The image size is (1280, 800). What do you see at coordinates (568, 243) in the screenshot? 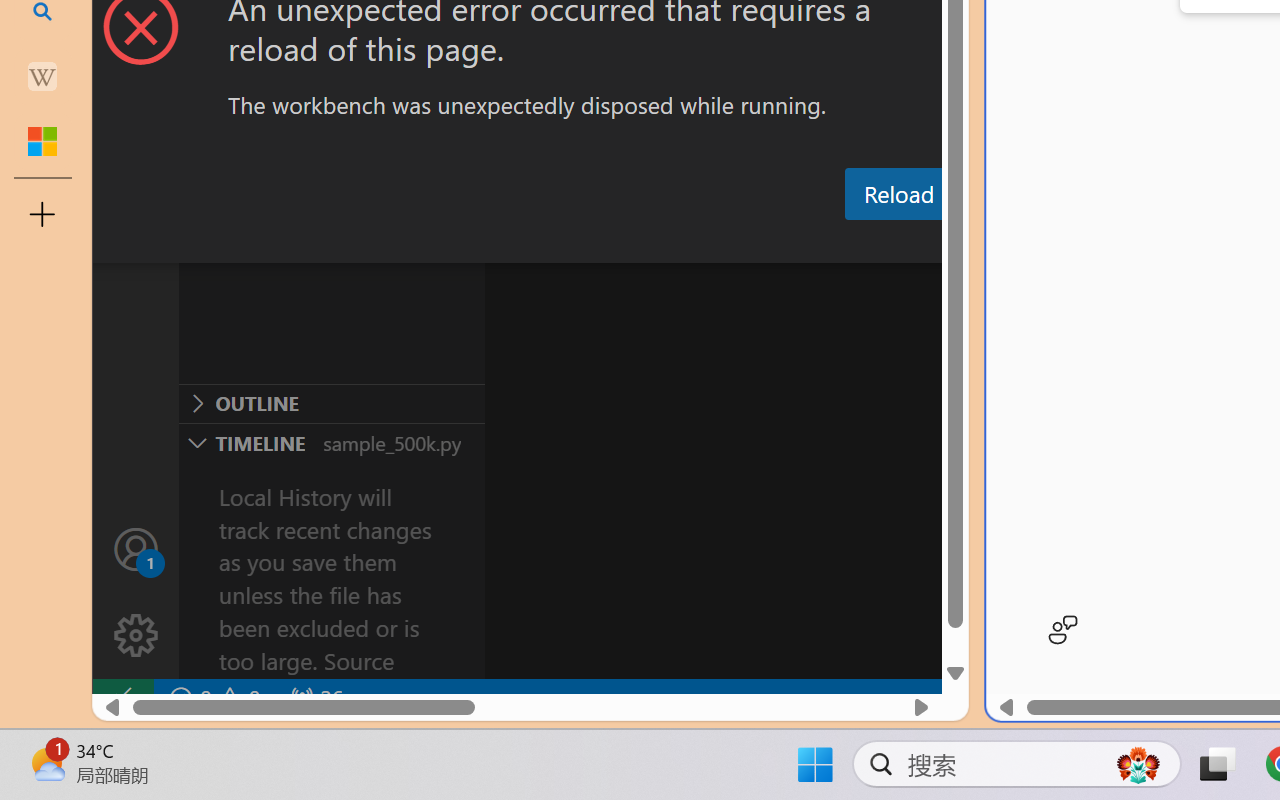
I see `Problems (Ctrl+Shift+M)` at bounding box center [568, 243].